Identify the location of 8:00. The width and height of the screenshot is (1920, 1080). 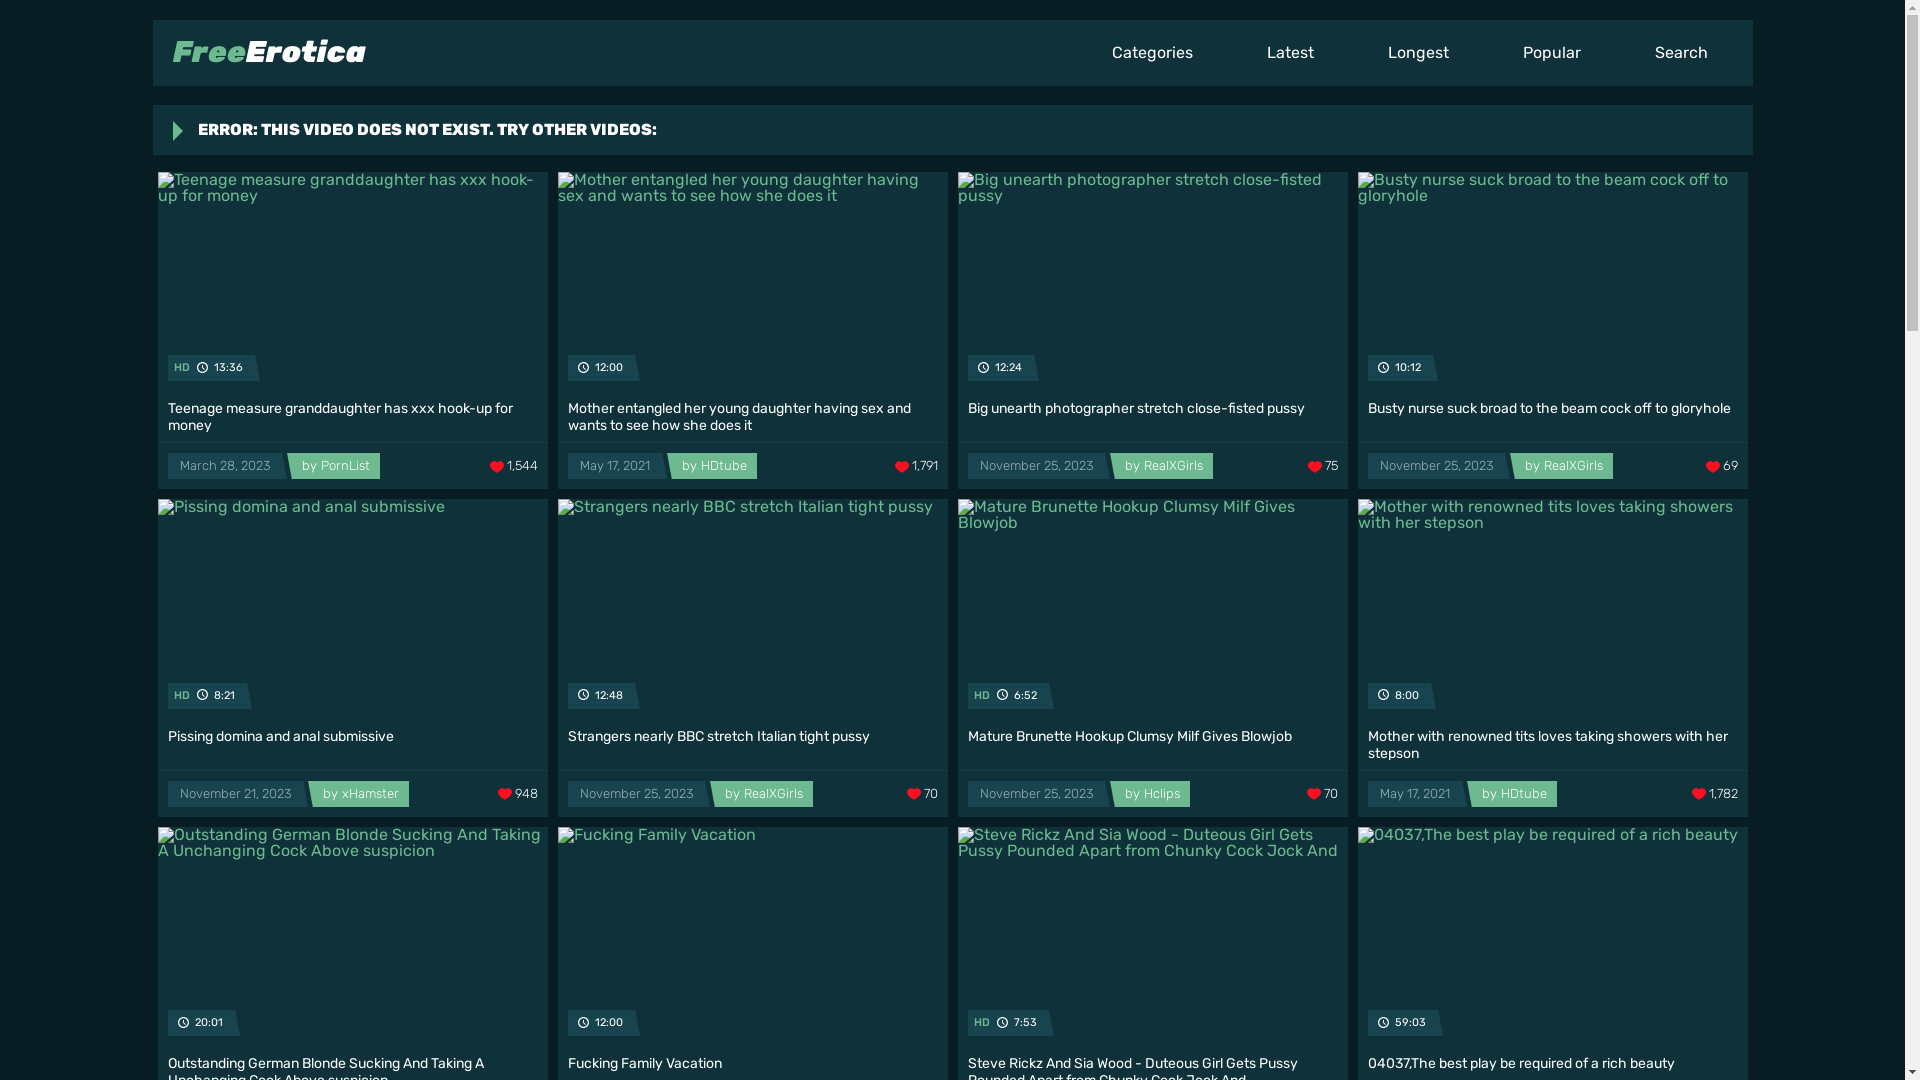
(1553, 608).